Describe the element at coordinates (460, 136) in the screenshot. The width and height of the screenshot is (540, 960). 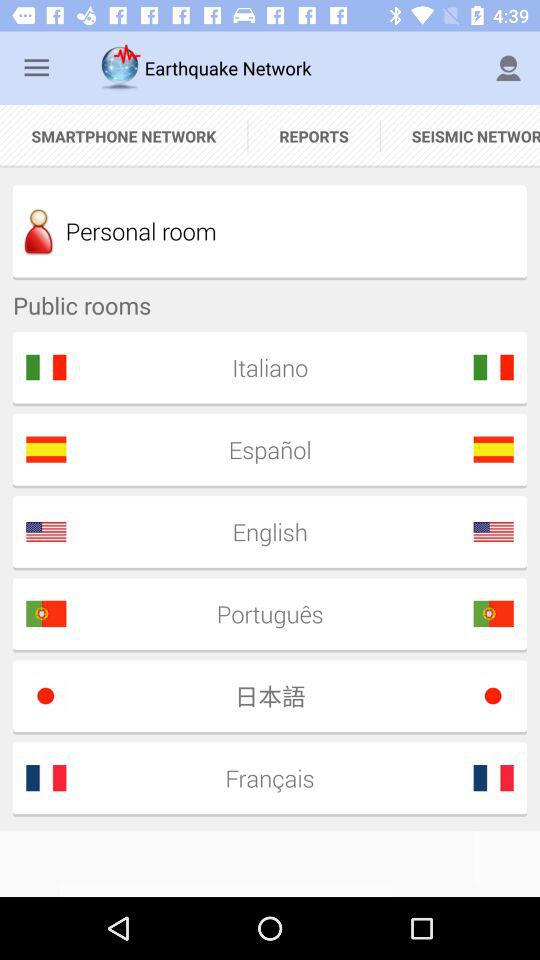
I see `click icon above personal room item` at that location.